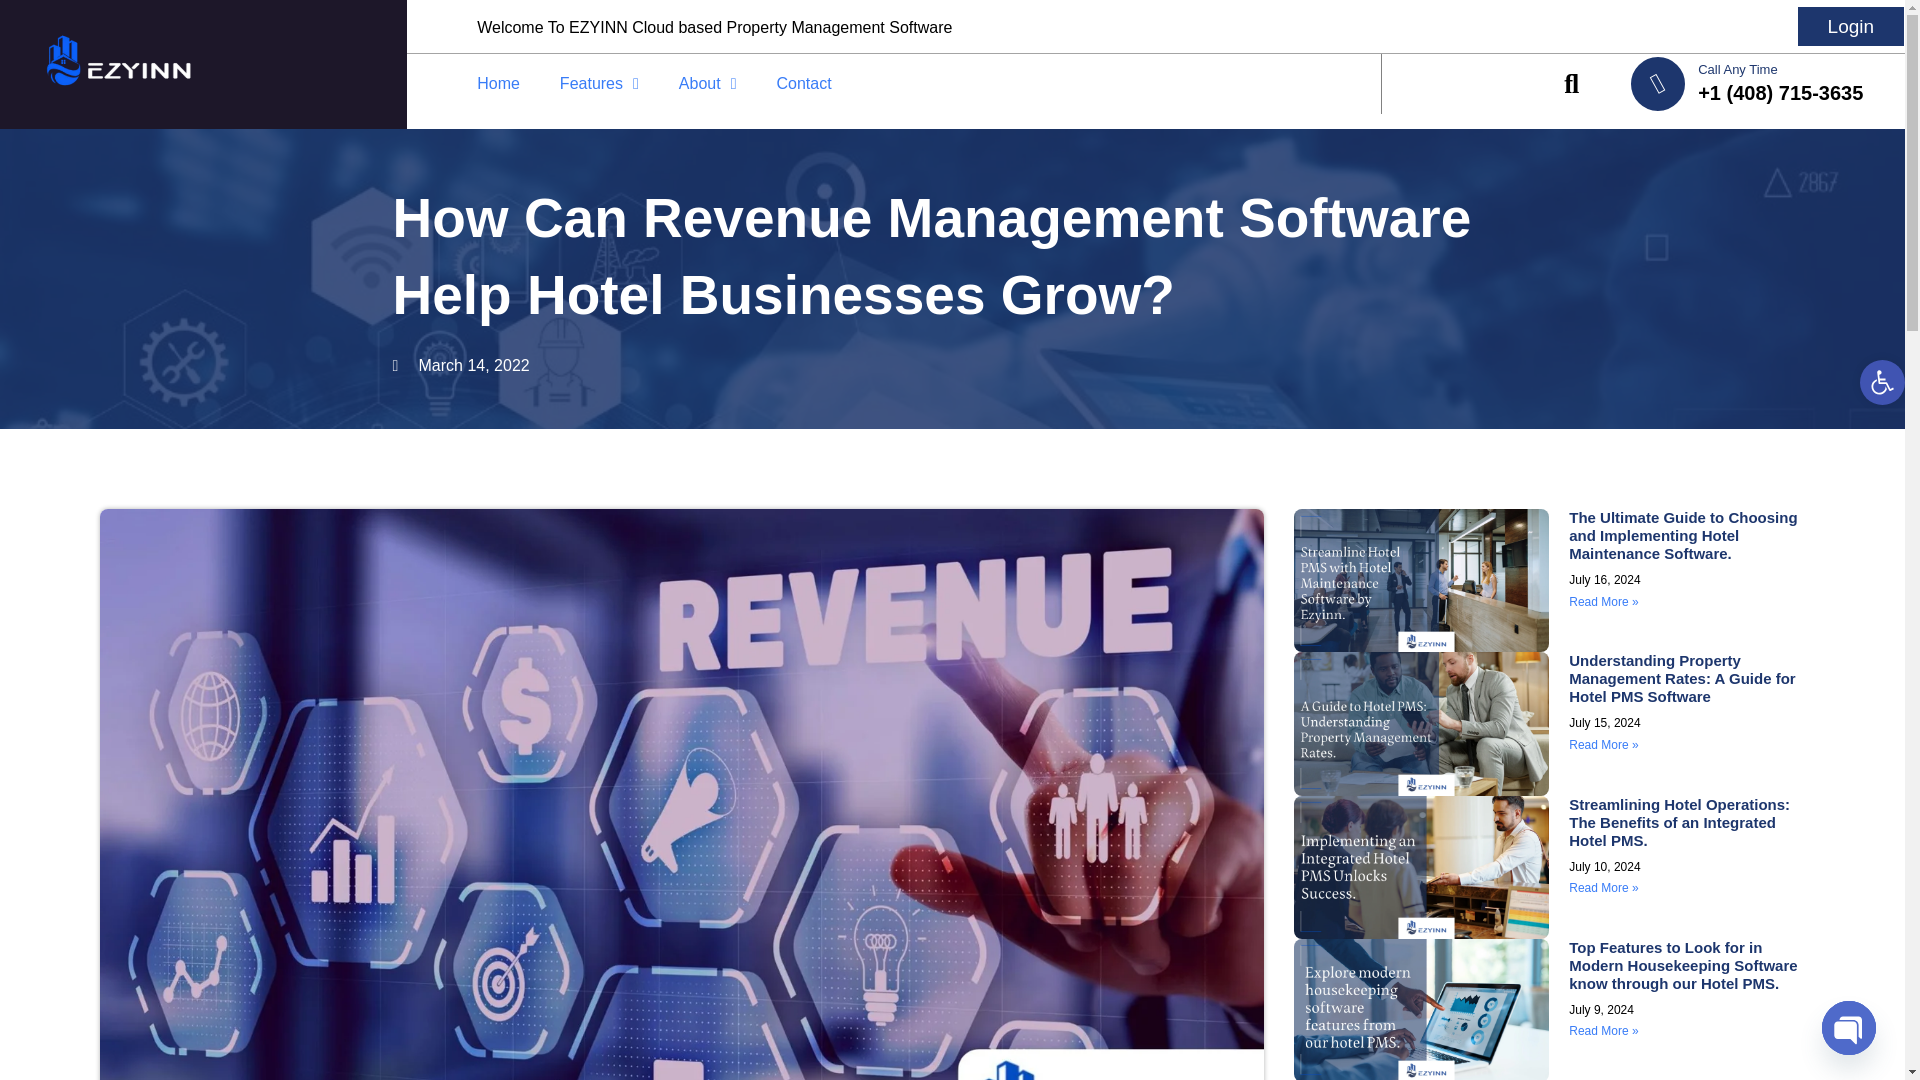 Image resolution: width=1920 pixels, height=1080 pixels. Describe the element at coordinates (498, 83) in the screenshot. I see `Home` at that location.